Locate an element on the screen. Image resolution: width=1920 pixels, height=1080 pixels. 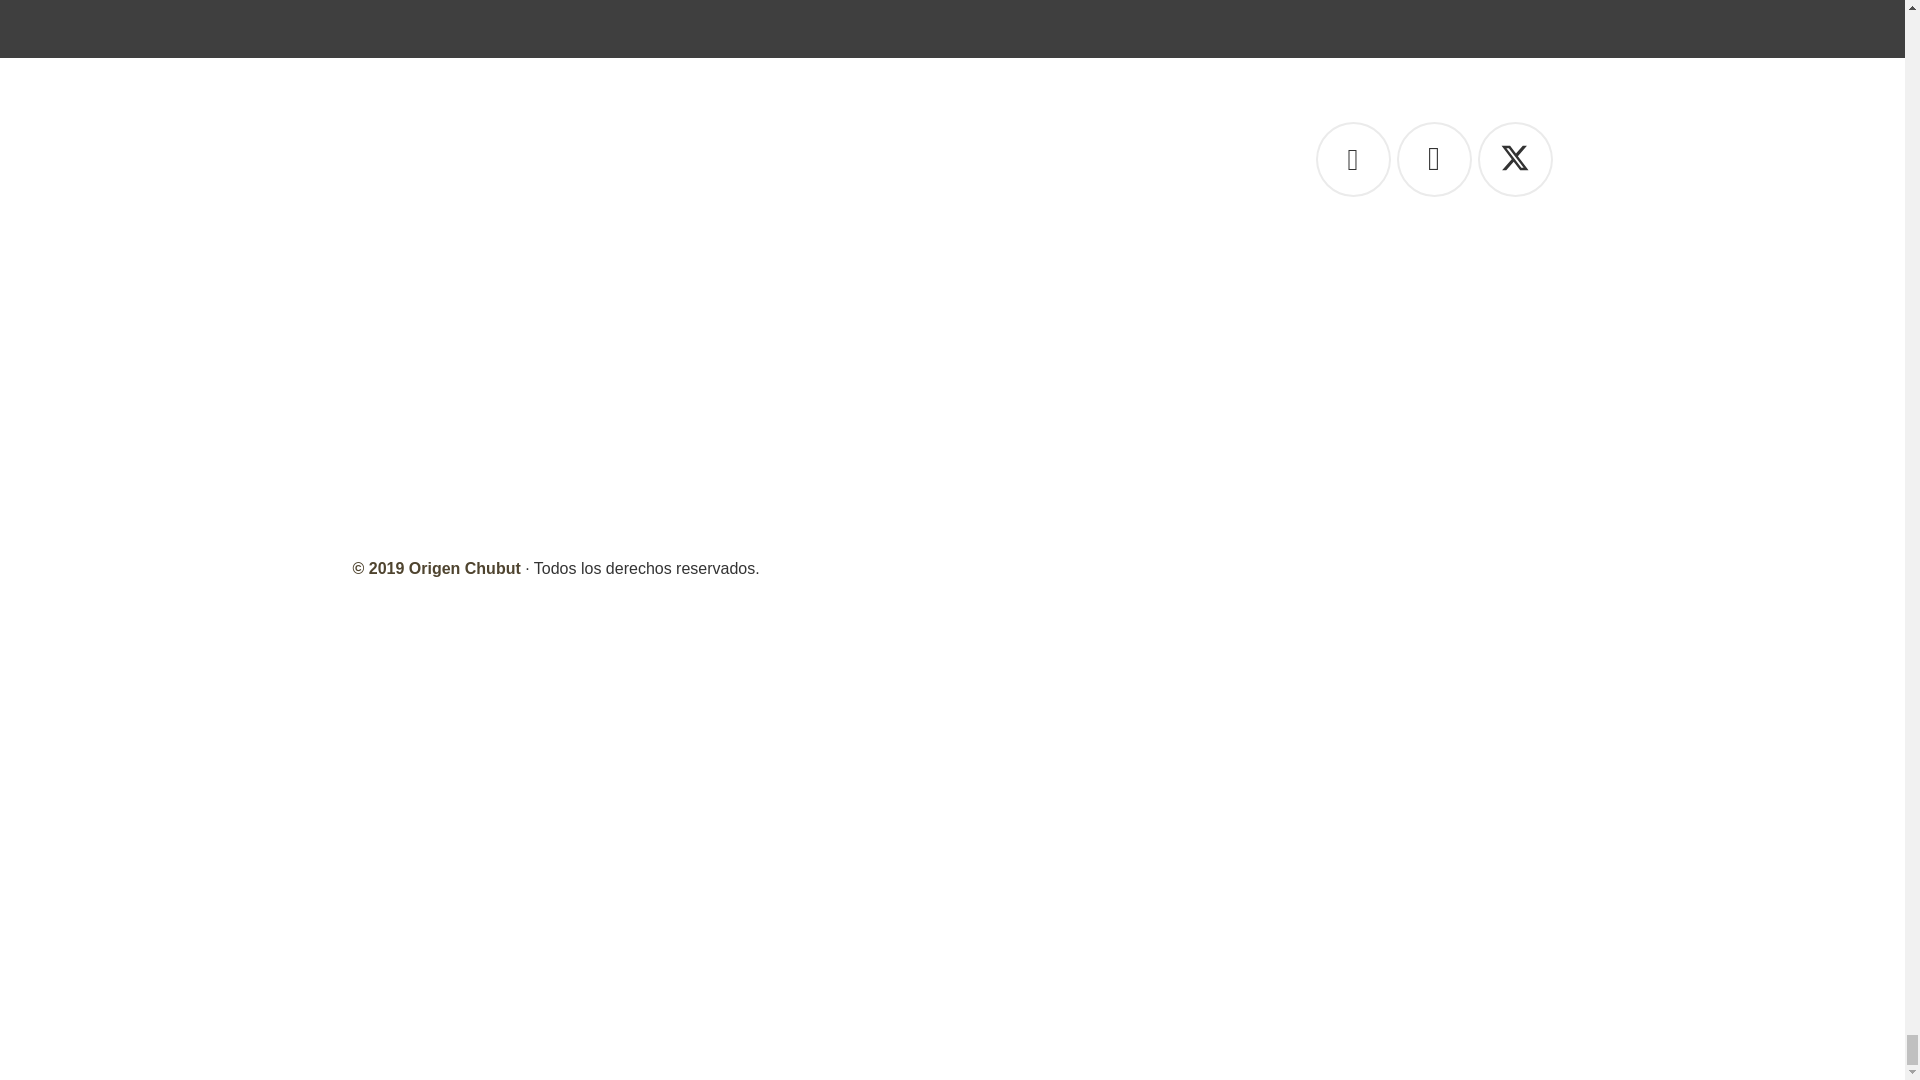
Facebook is located at coordinates (1352, 159).